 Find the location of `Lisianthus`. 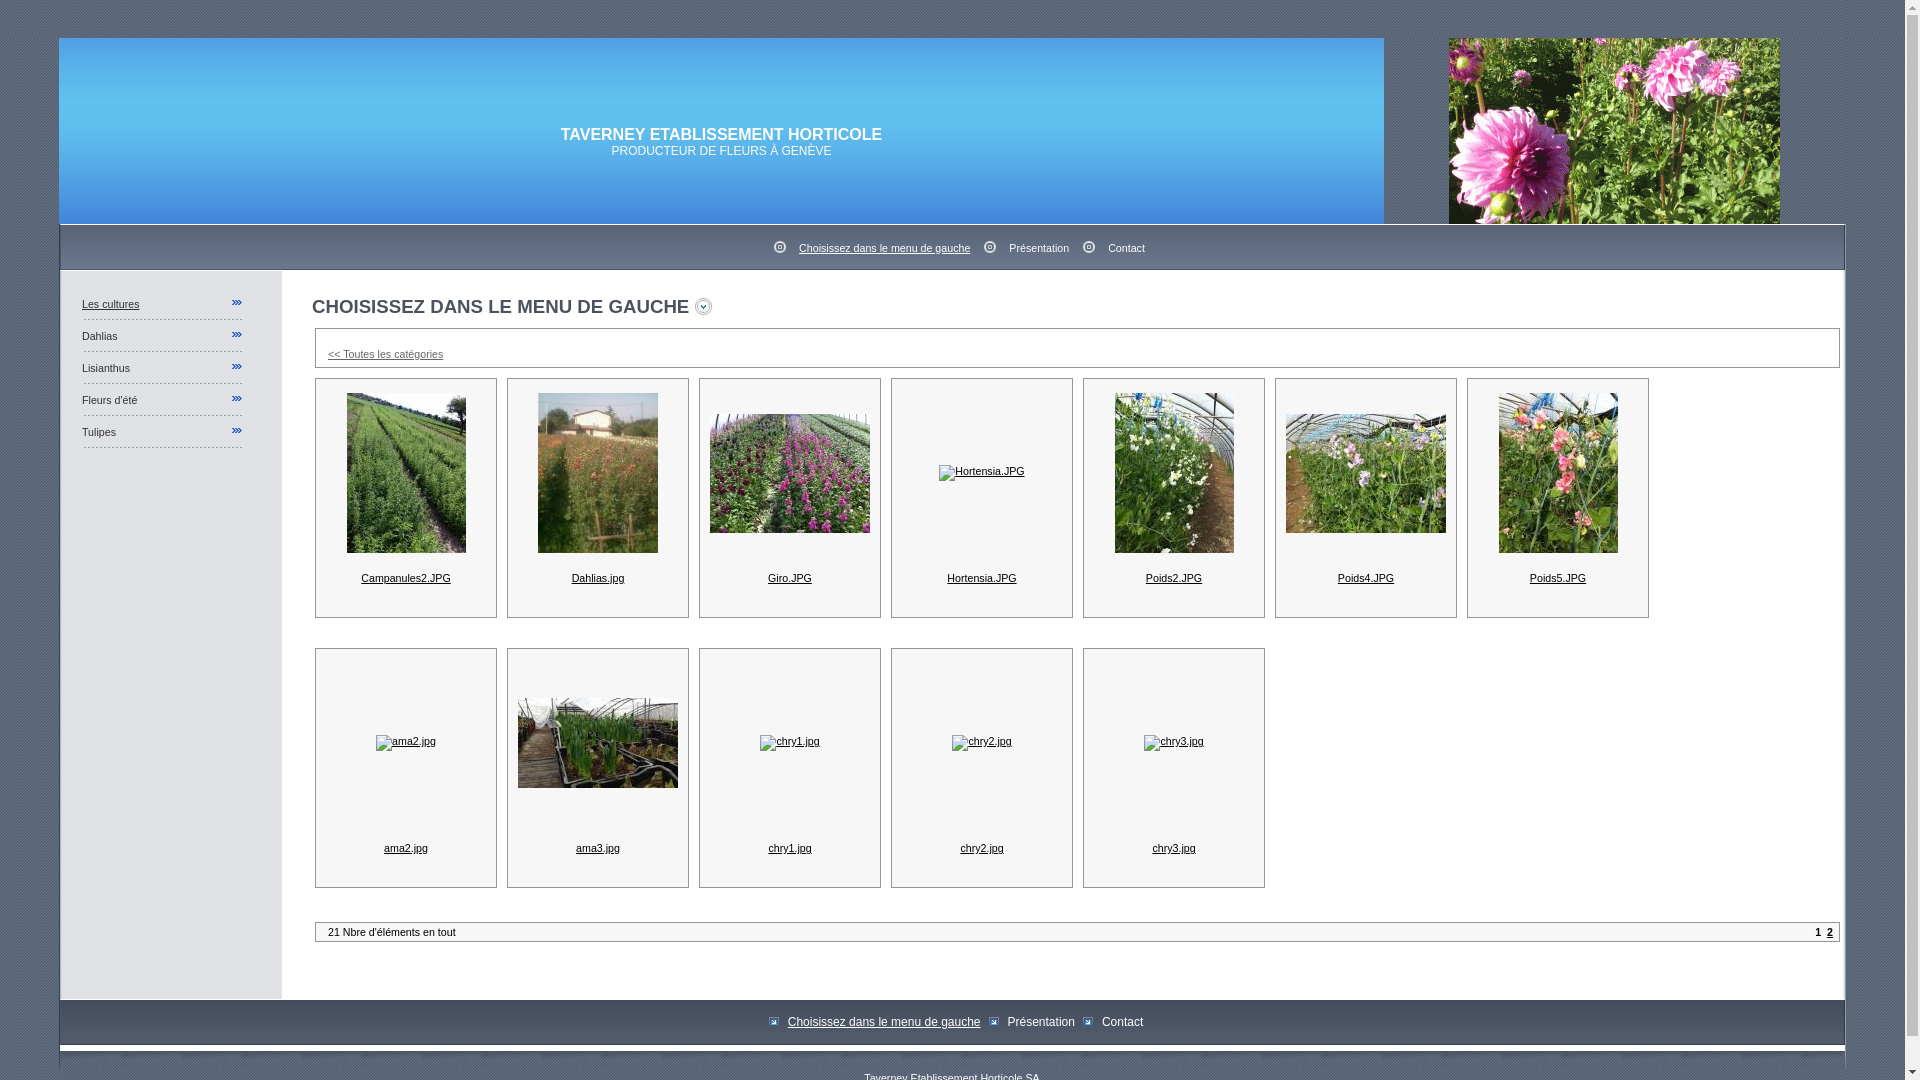

Lisianthus is located at coordinates (106, 367).